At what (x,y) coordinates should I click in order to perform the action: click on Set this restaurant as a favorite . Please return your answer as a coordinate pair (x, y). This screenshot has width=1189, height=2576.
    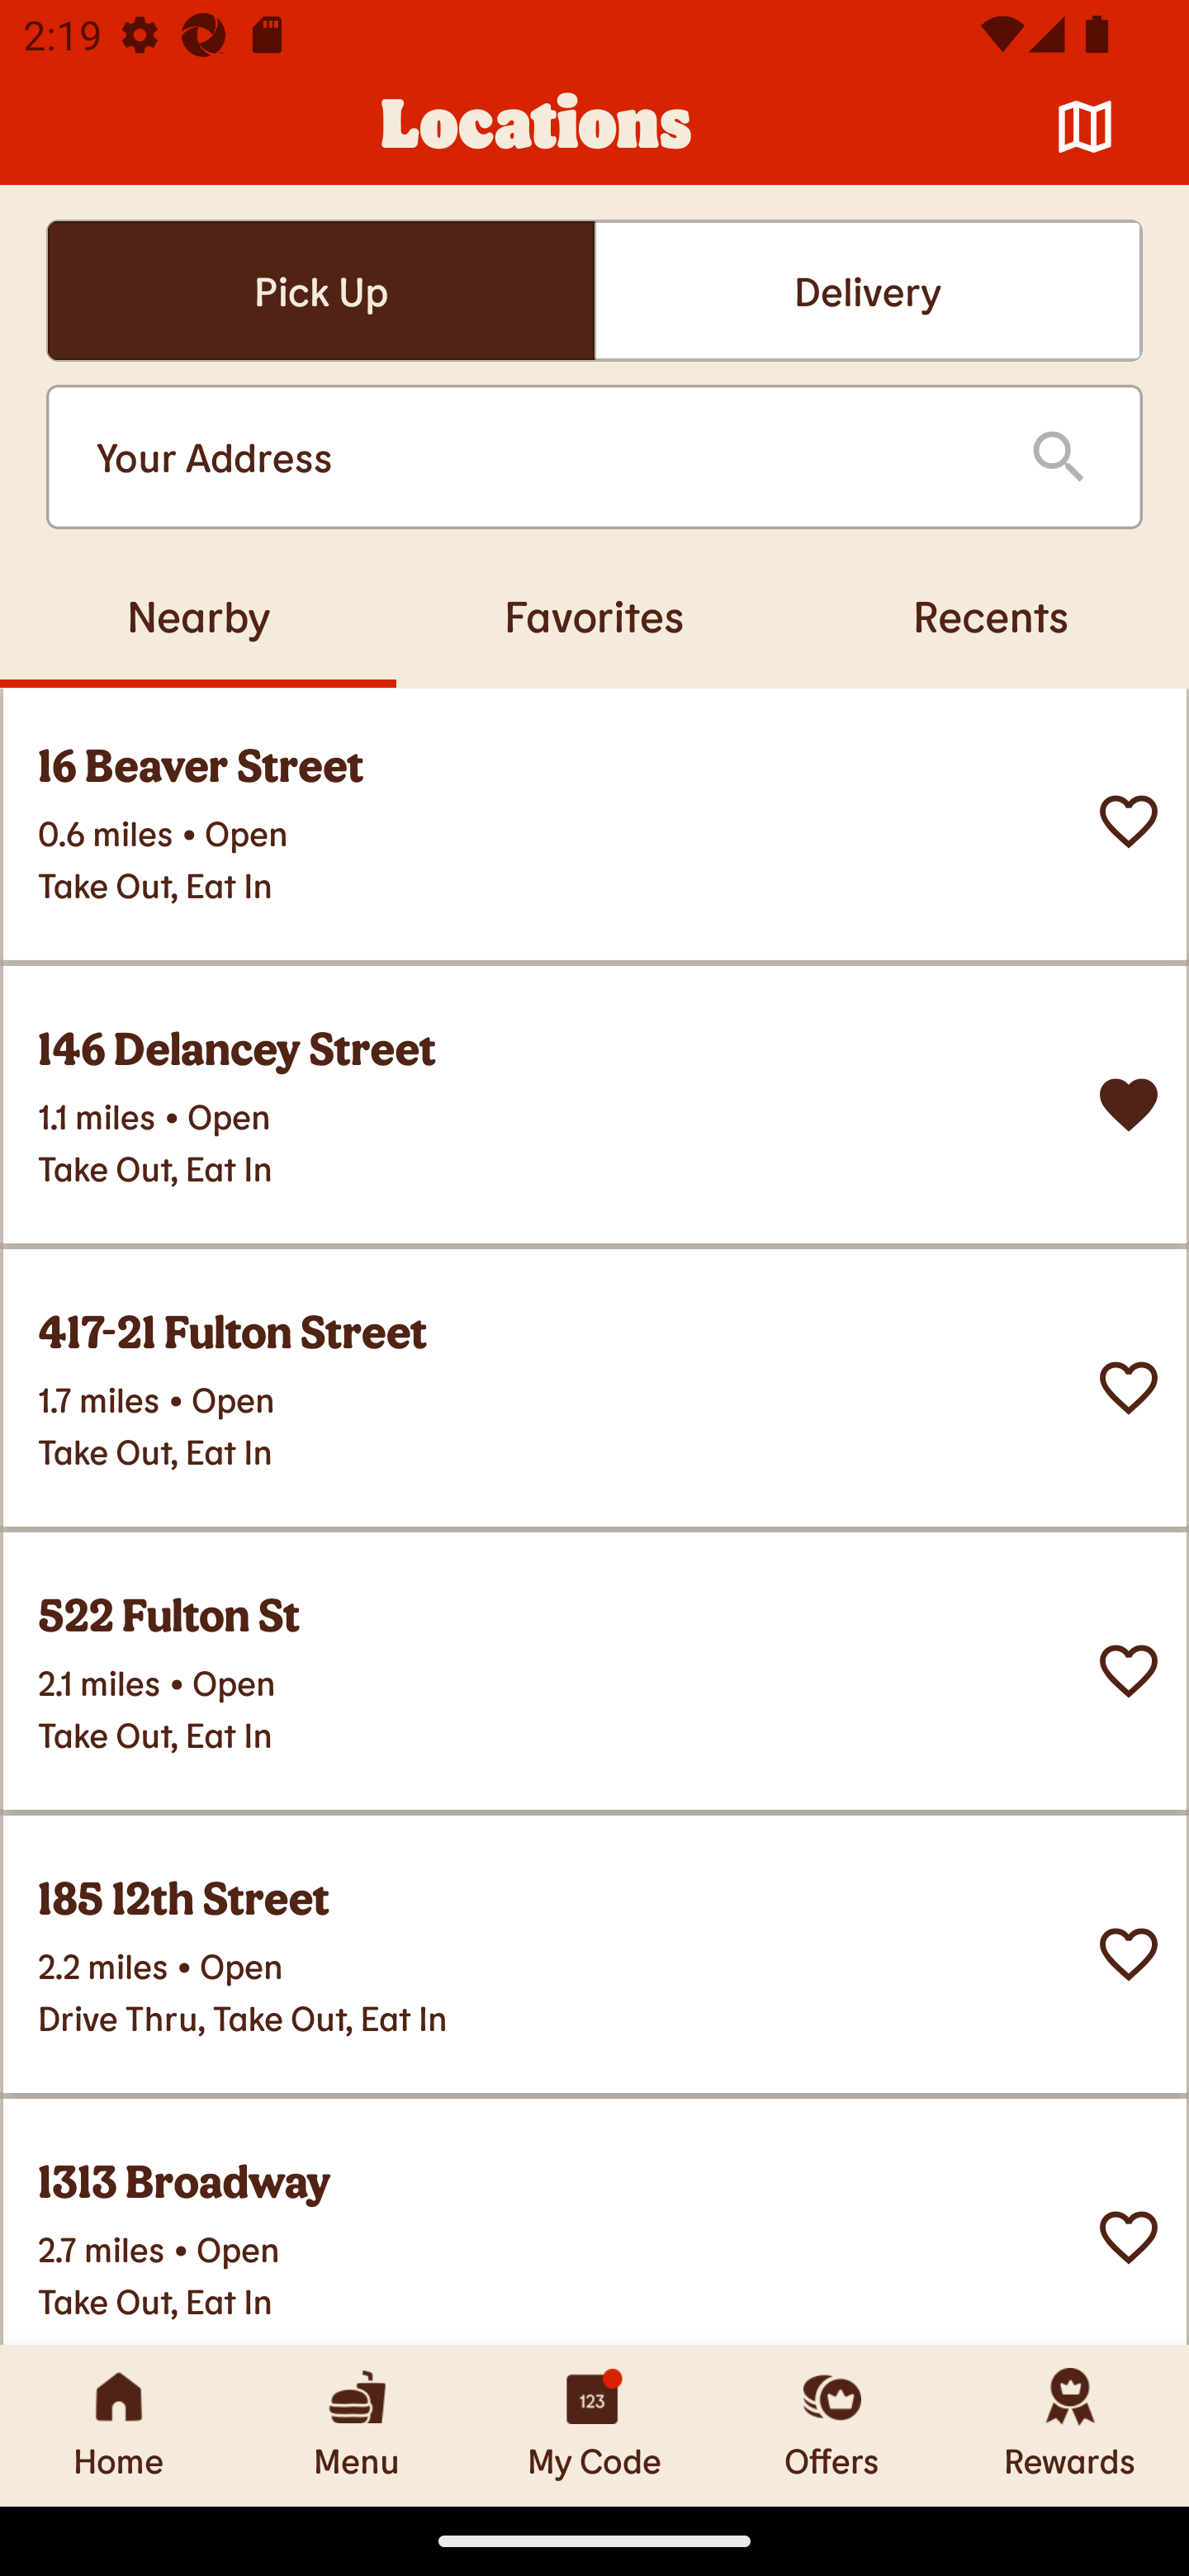
    Looking at the image, I should click on (1129, 1953).